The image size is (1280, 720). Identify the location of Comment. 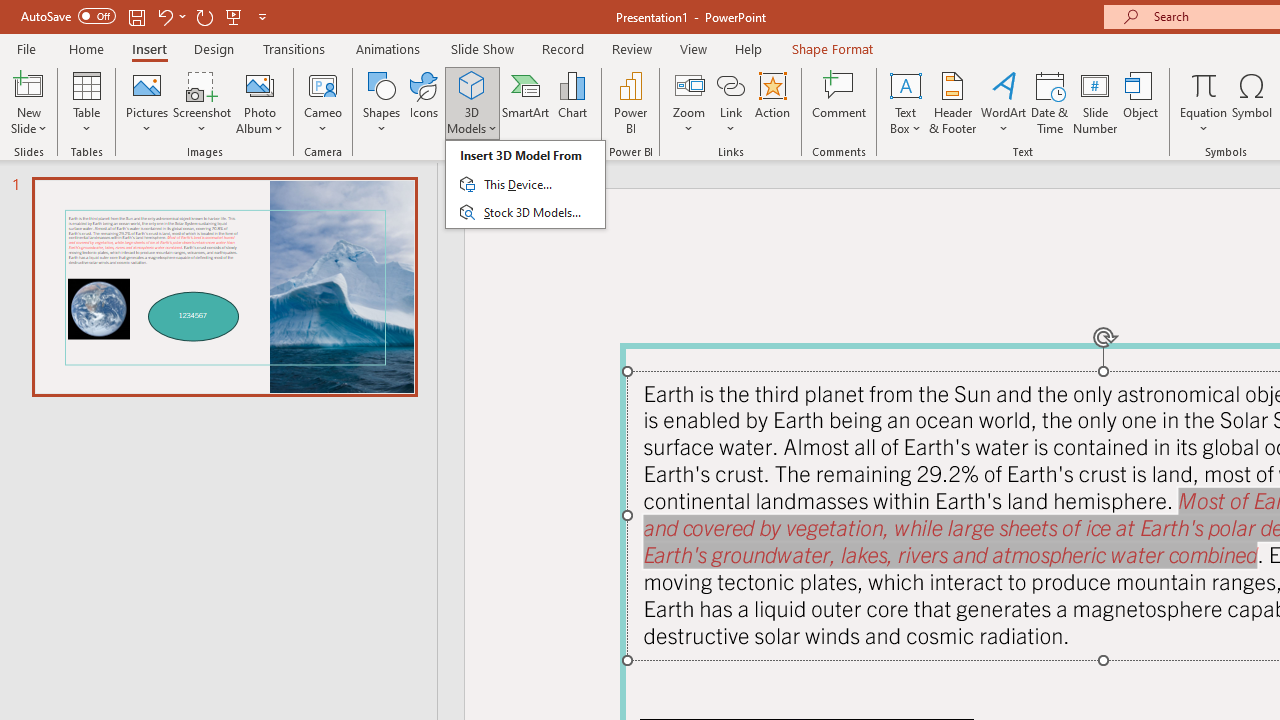
(840, 102).